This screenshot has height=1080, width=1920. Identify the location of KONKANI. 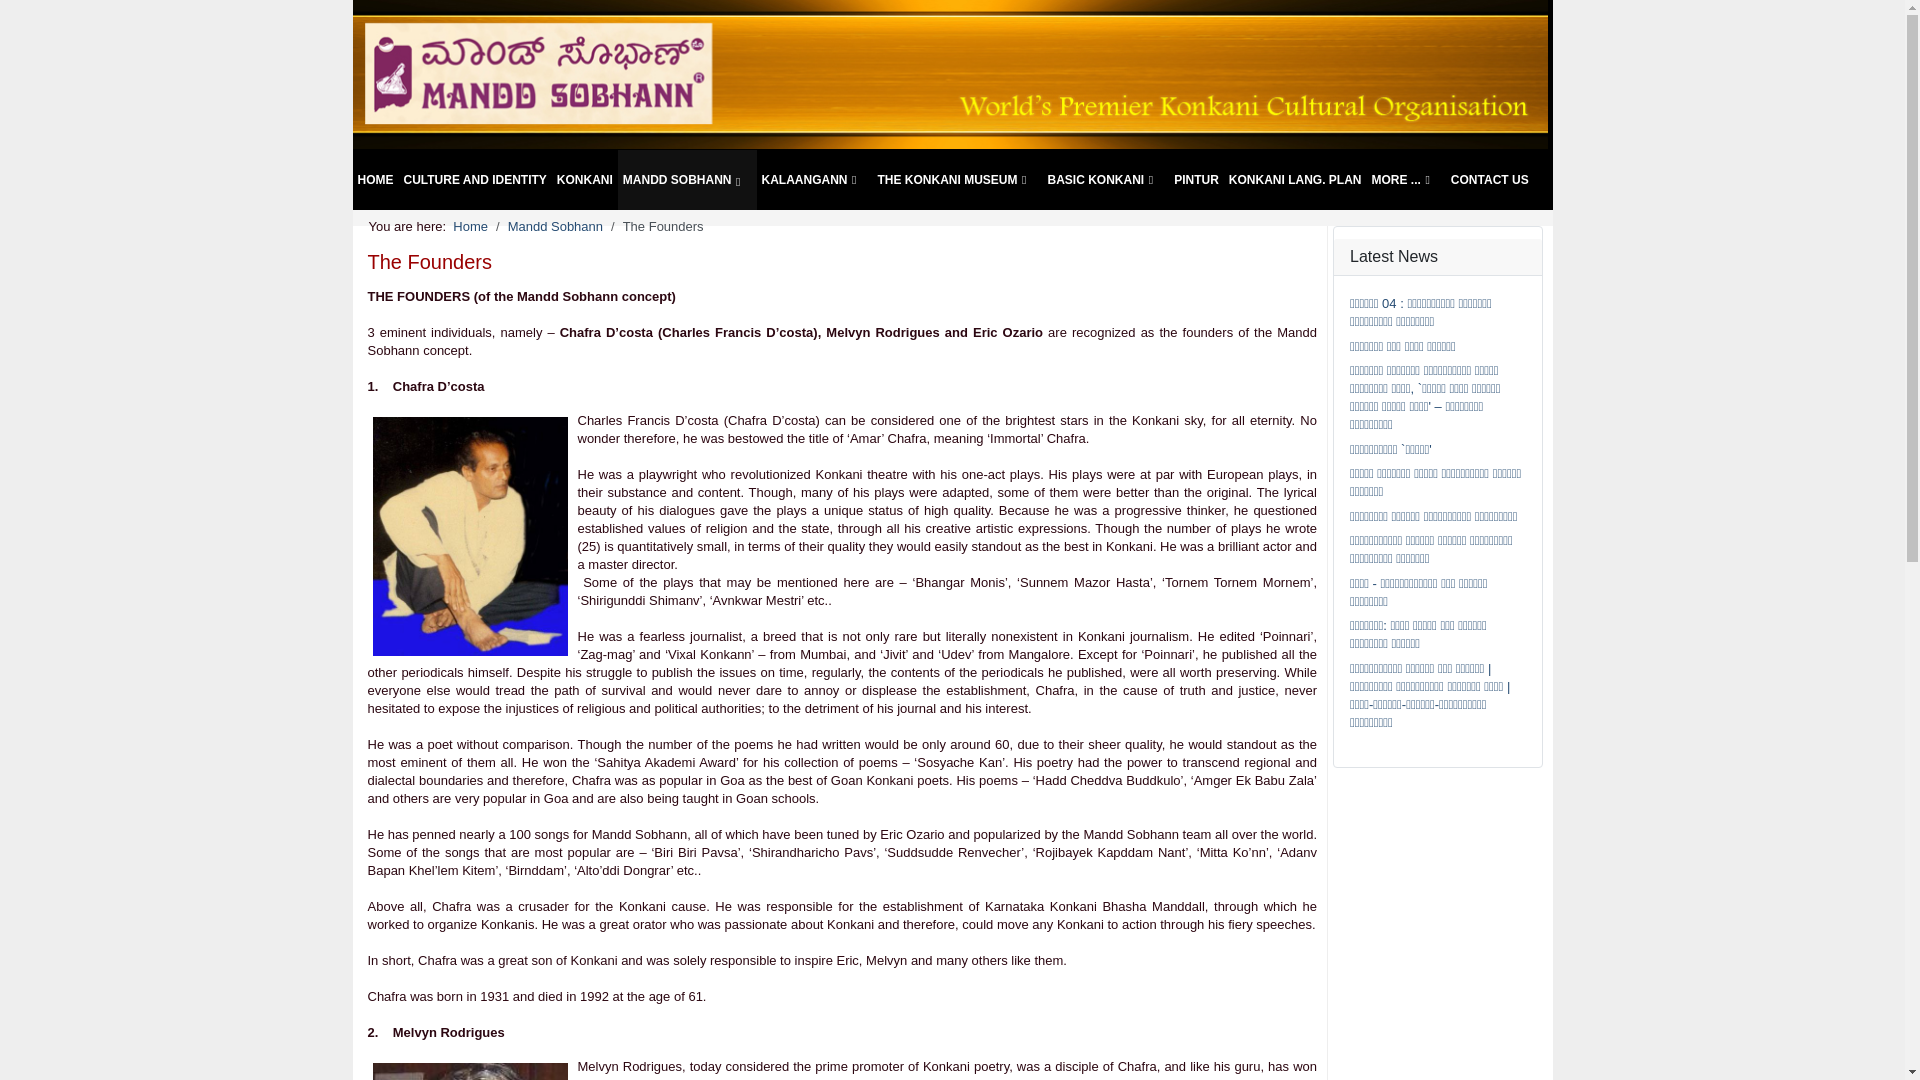
(585, 180).